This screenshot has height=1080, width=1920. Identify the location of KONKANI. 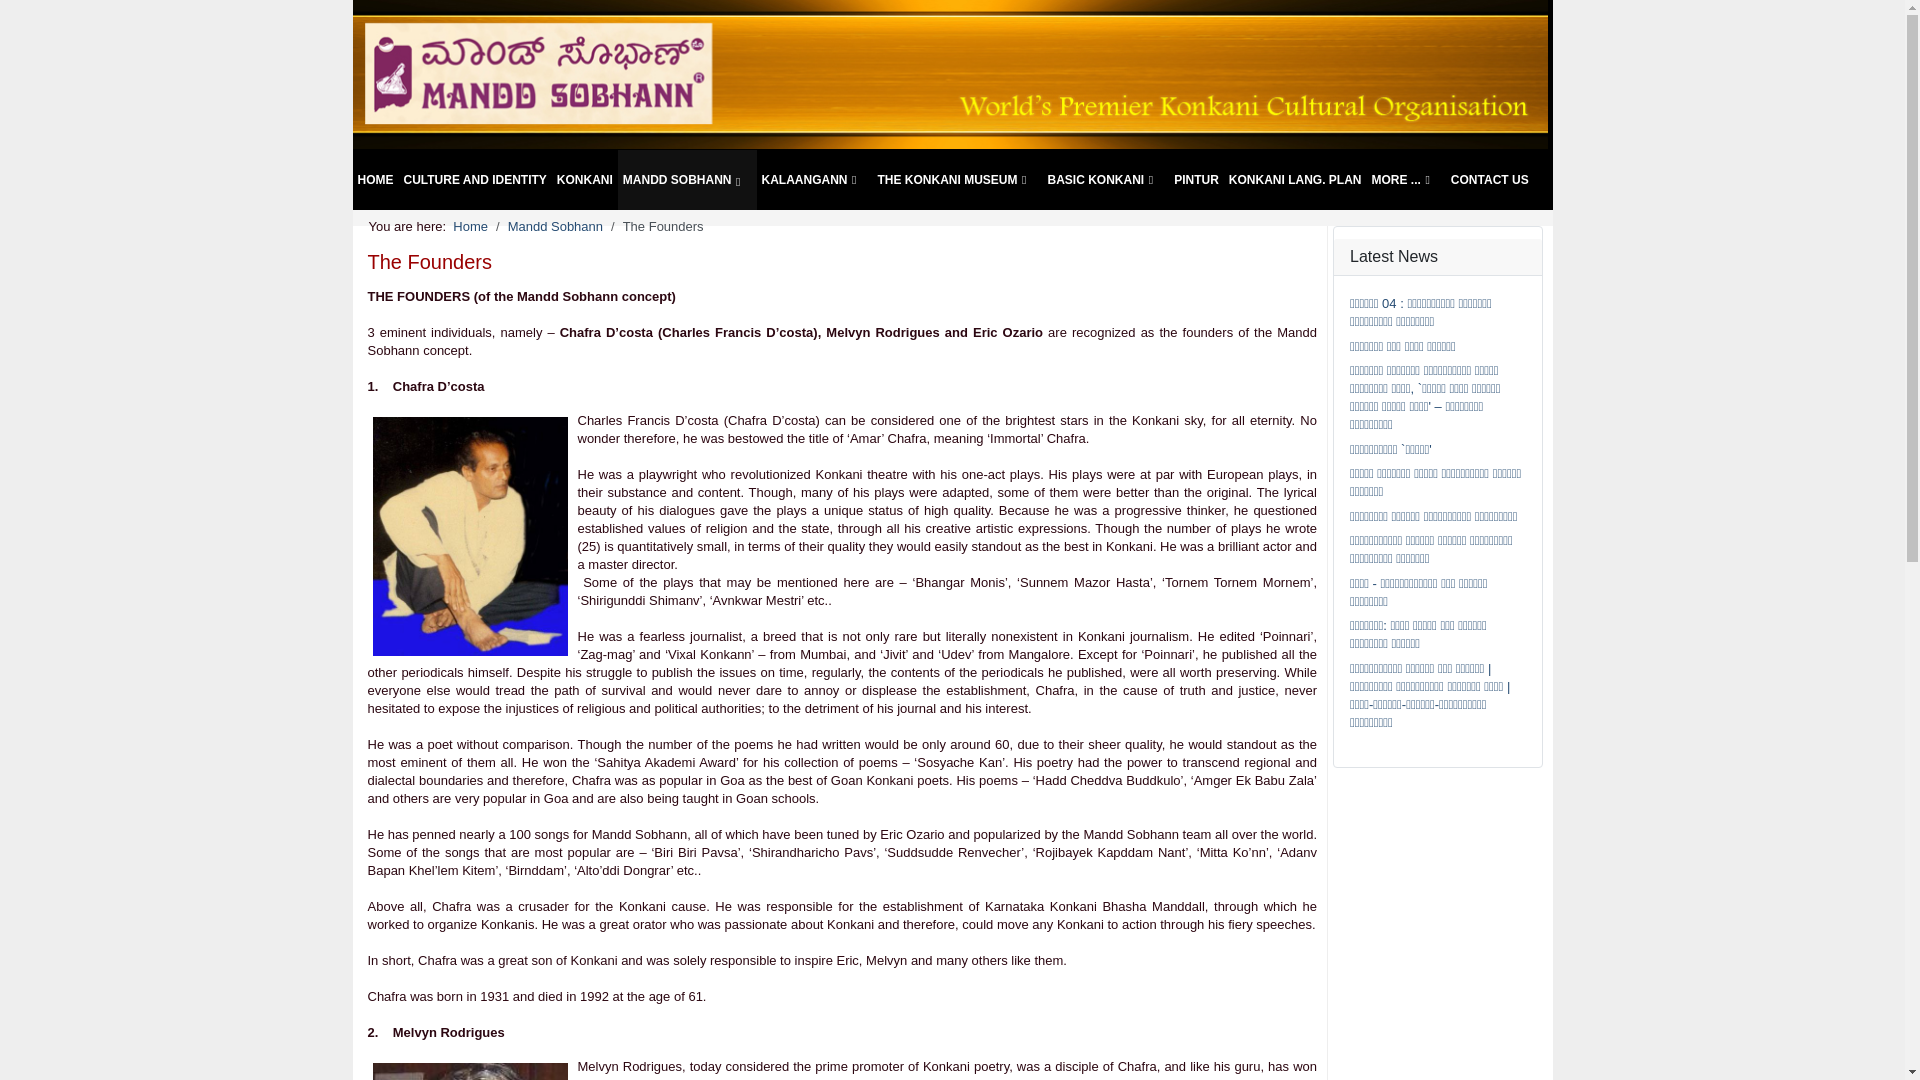
(585, 180).